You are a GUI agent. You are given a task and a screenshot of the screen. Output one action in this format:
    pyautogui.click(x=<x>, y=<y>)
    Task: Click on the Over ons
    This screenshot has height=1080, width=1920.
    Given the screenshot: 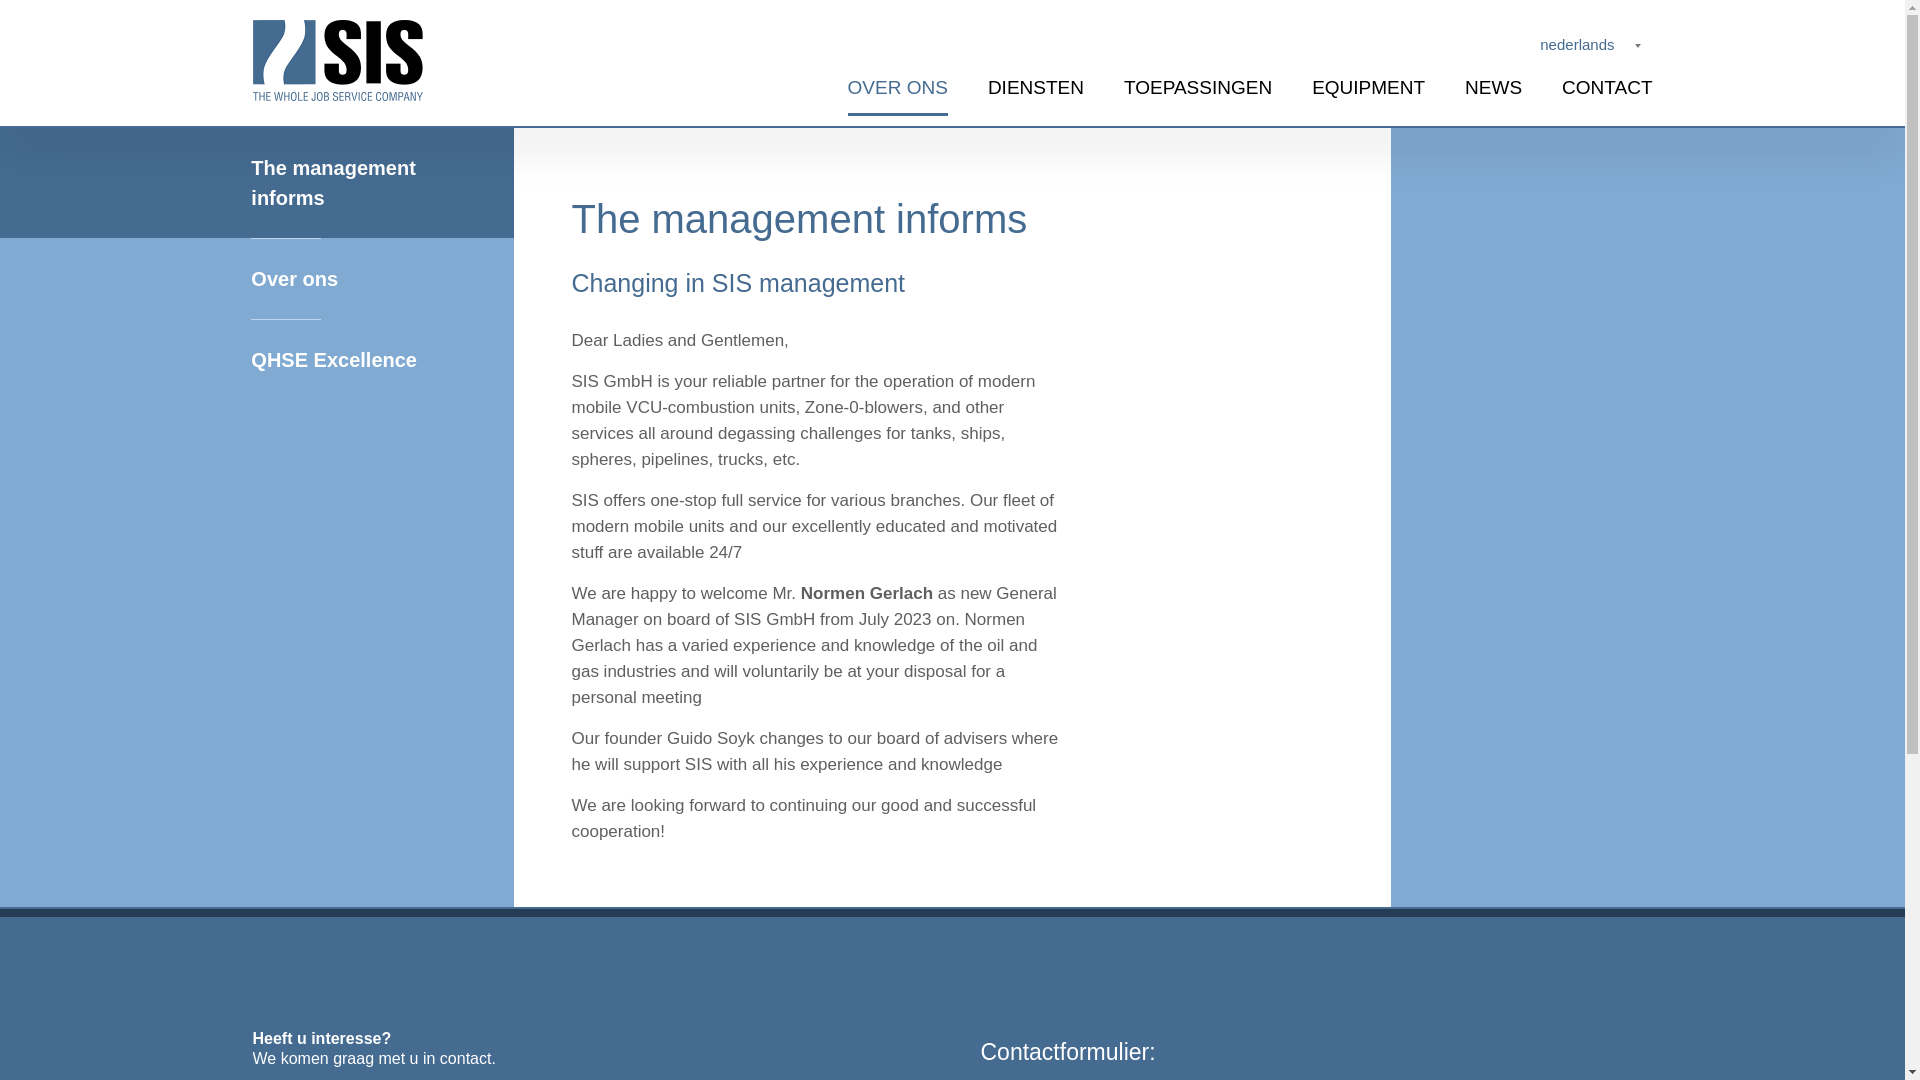 What is the action you would take?
    pyautogui.click(x=296, y=278)
    